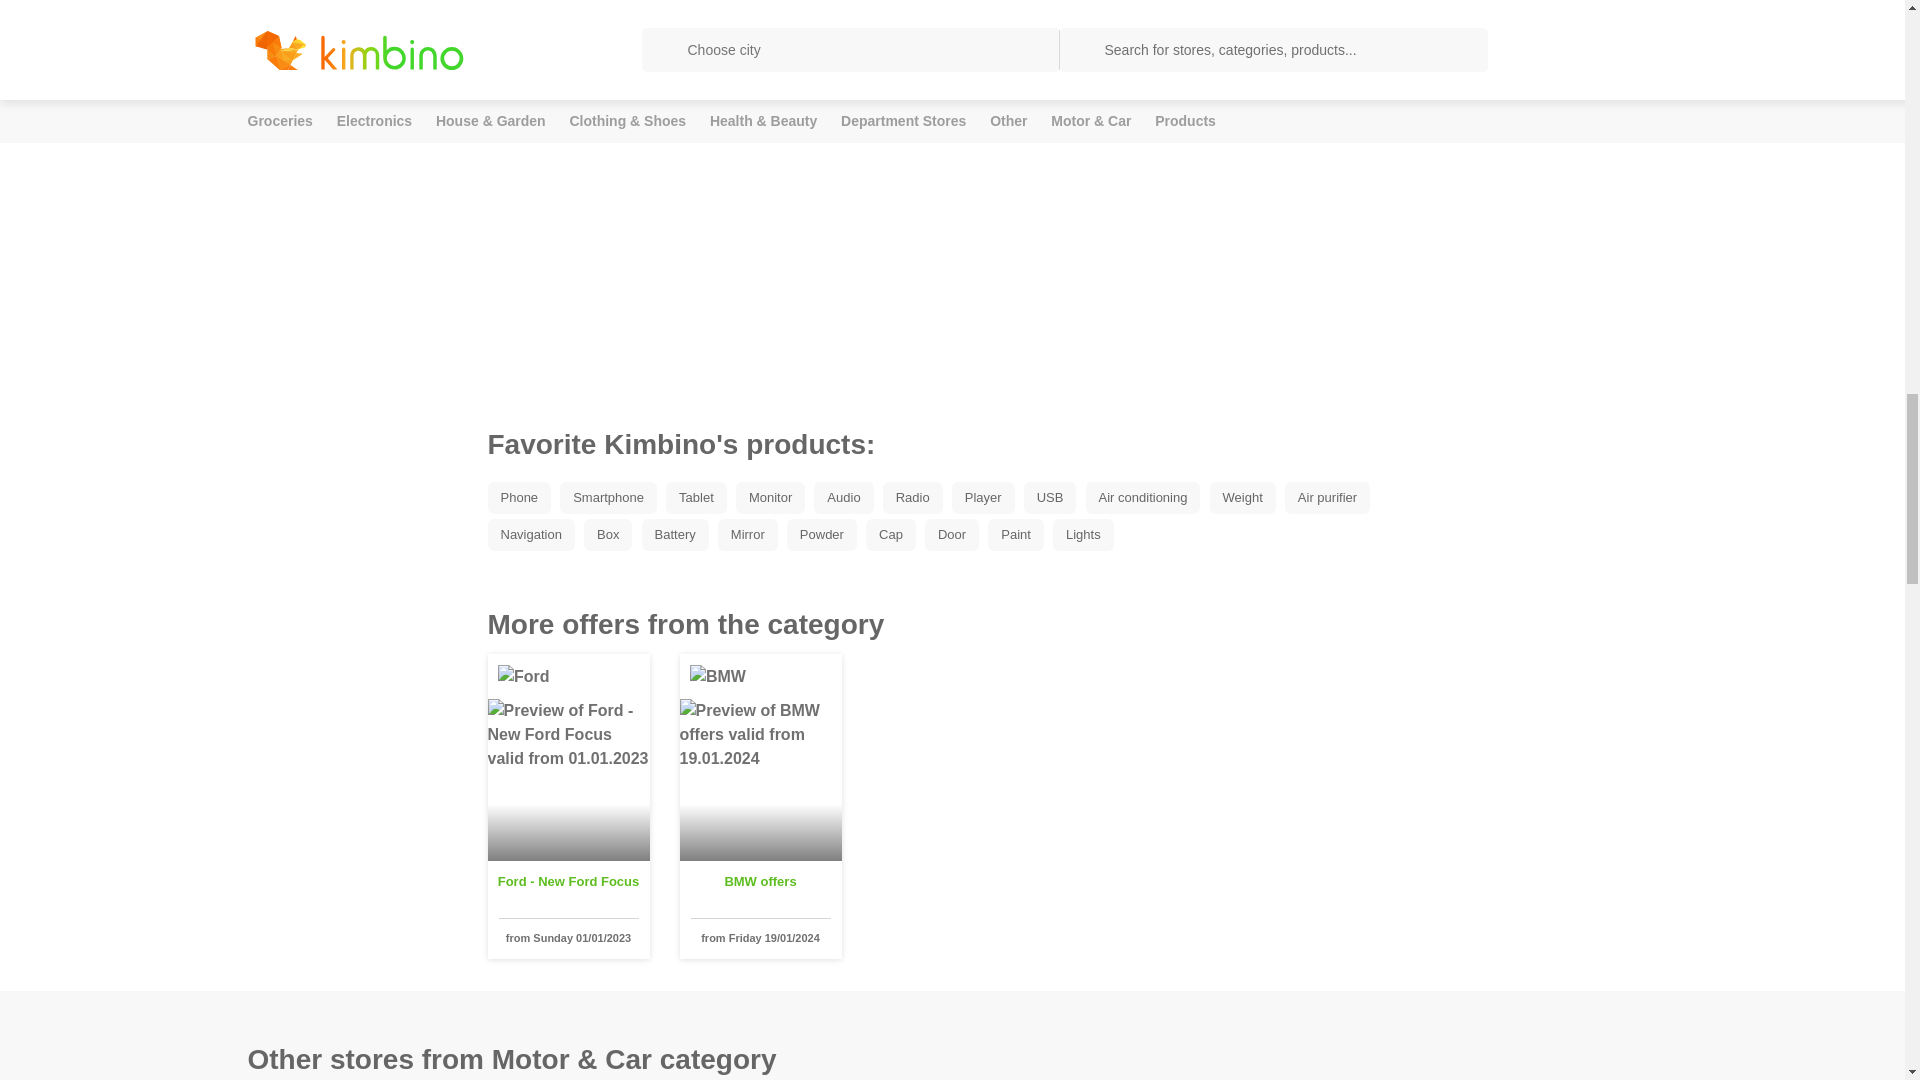  What do you see at coordinates (524, 496) in the screenshot?
I see `Phone` at bounding box center [524, 496].